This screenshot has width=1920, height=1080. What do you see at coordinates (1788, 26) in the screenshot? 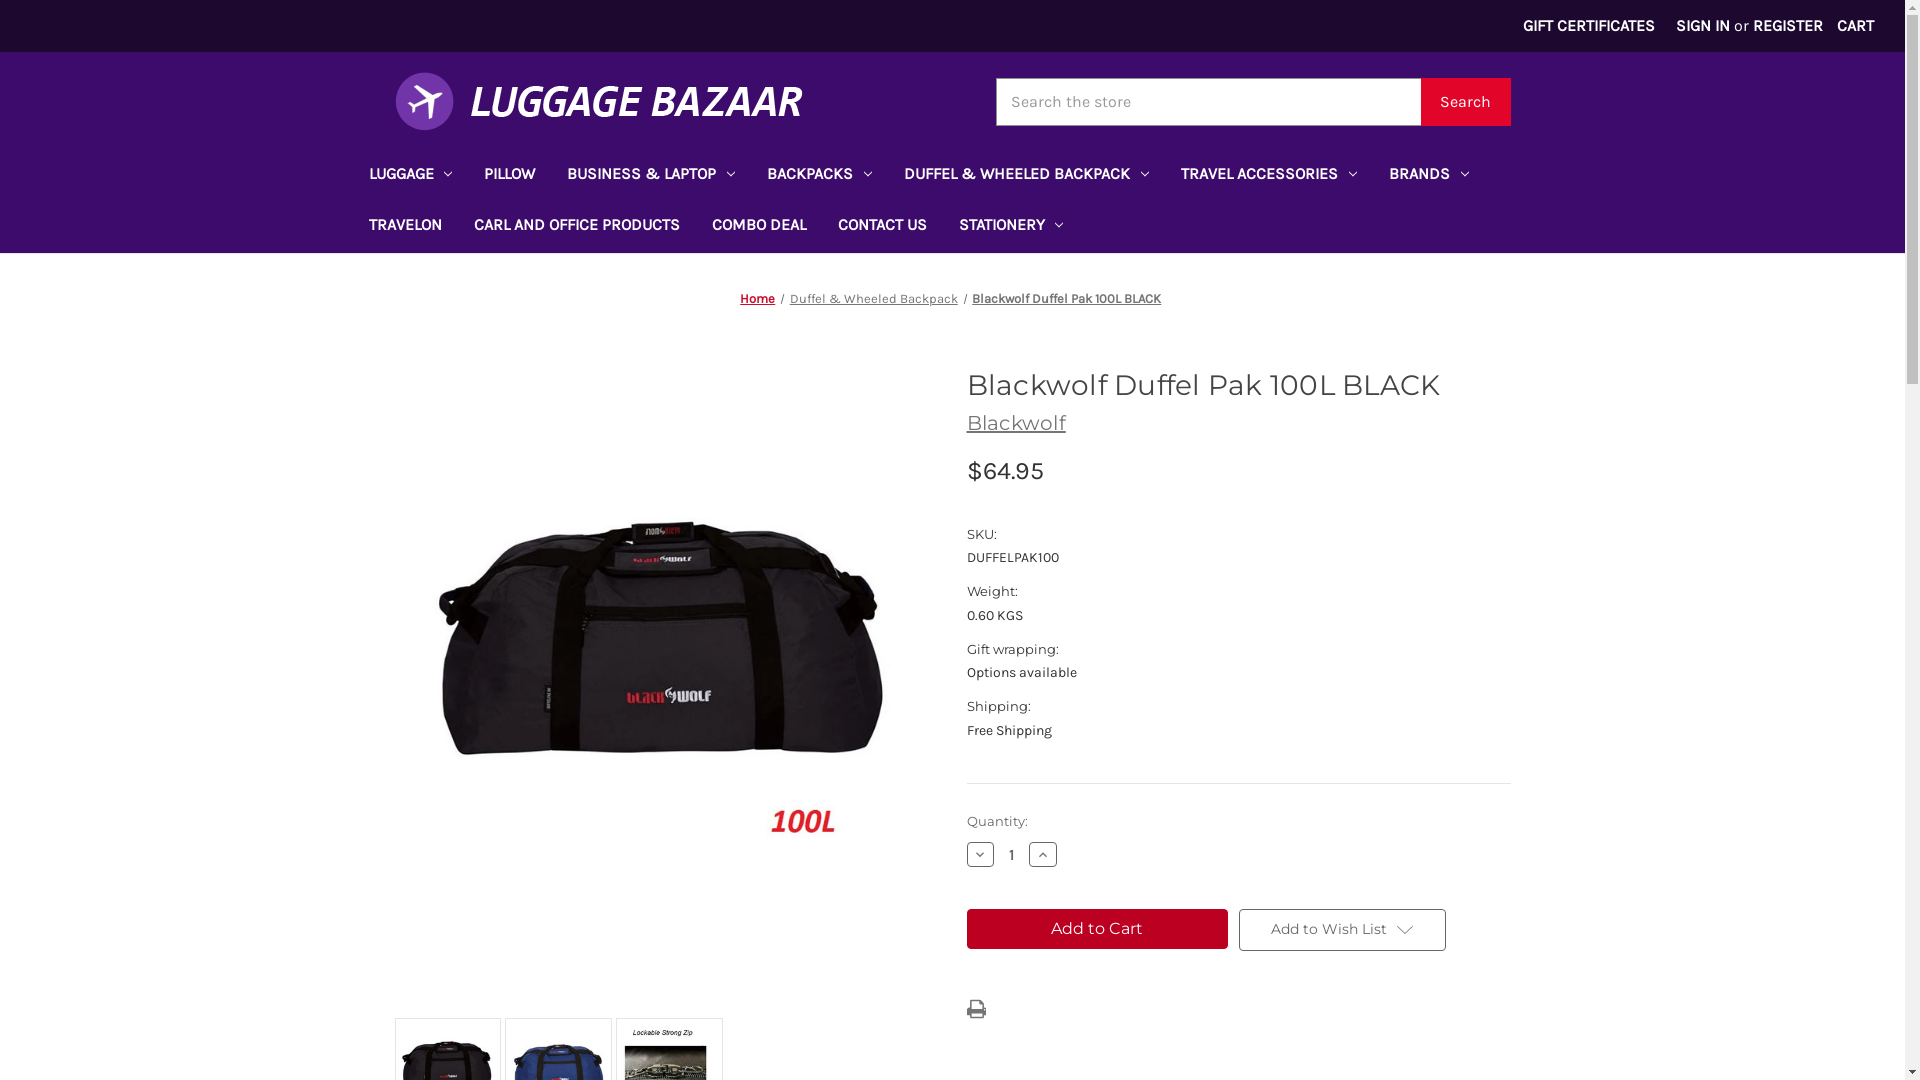
I see `REGISTER` at bounding box center [1788, 26].